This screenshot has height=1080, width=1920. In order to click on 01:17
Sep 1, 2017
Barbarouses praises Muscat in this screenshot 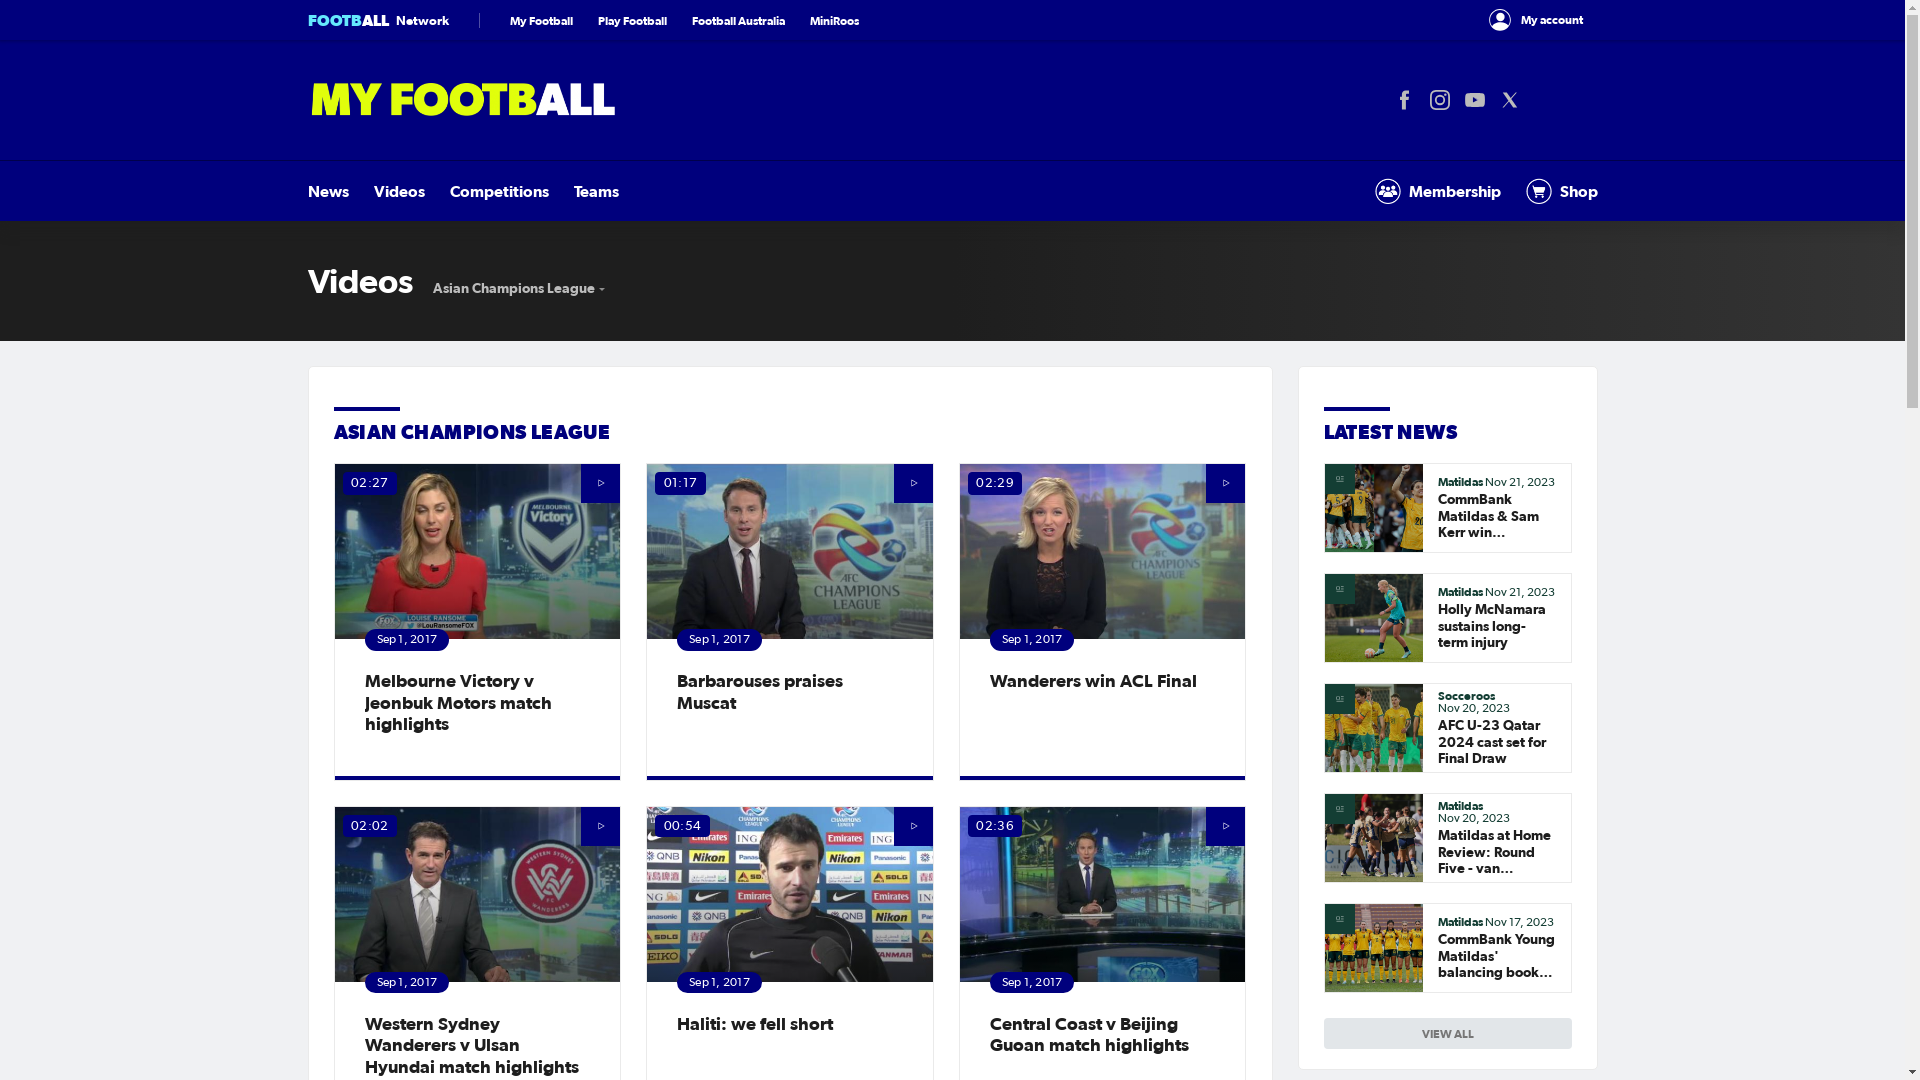, I will do `click(790, 622)`.